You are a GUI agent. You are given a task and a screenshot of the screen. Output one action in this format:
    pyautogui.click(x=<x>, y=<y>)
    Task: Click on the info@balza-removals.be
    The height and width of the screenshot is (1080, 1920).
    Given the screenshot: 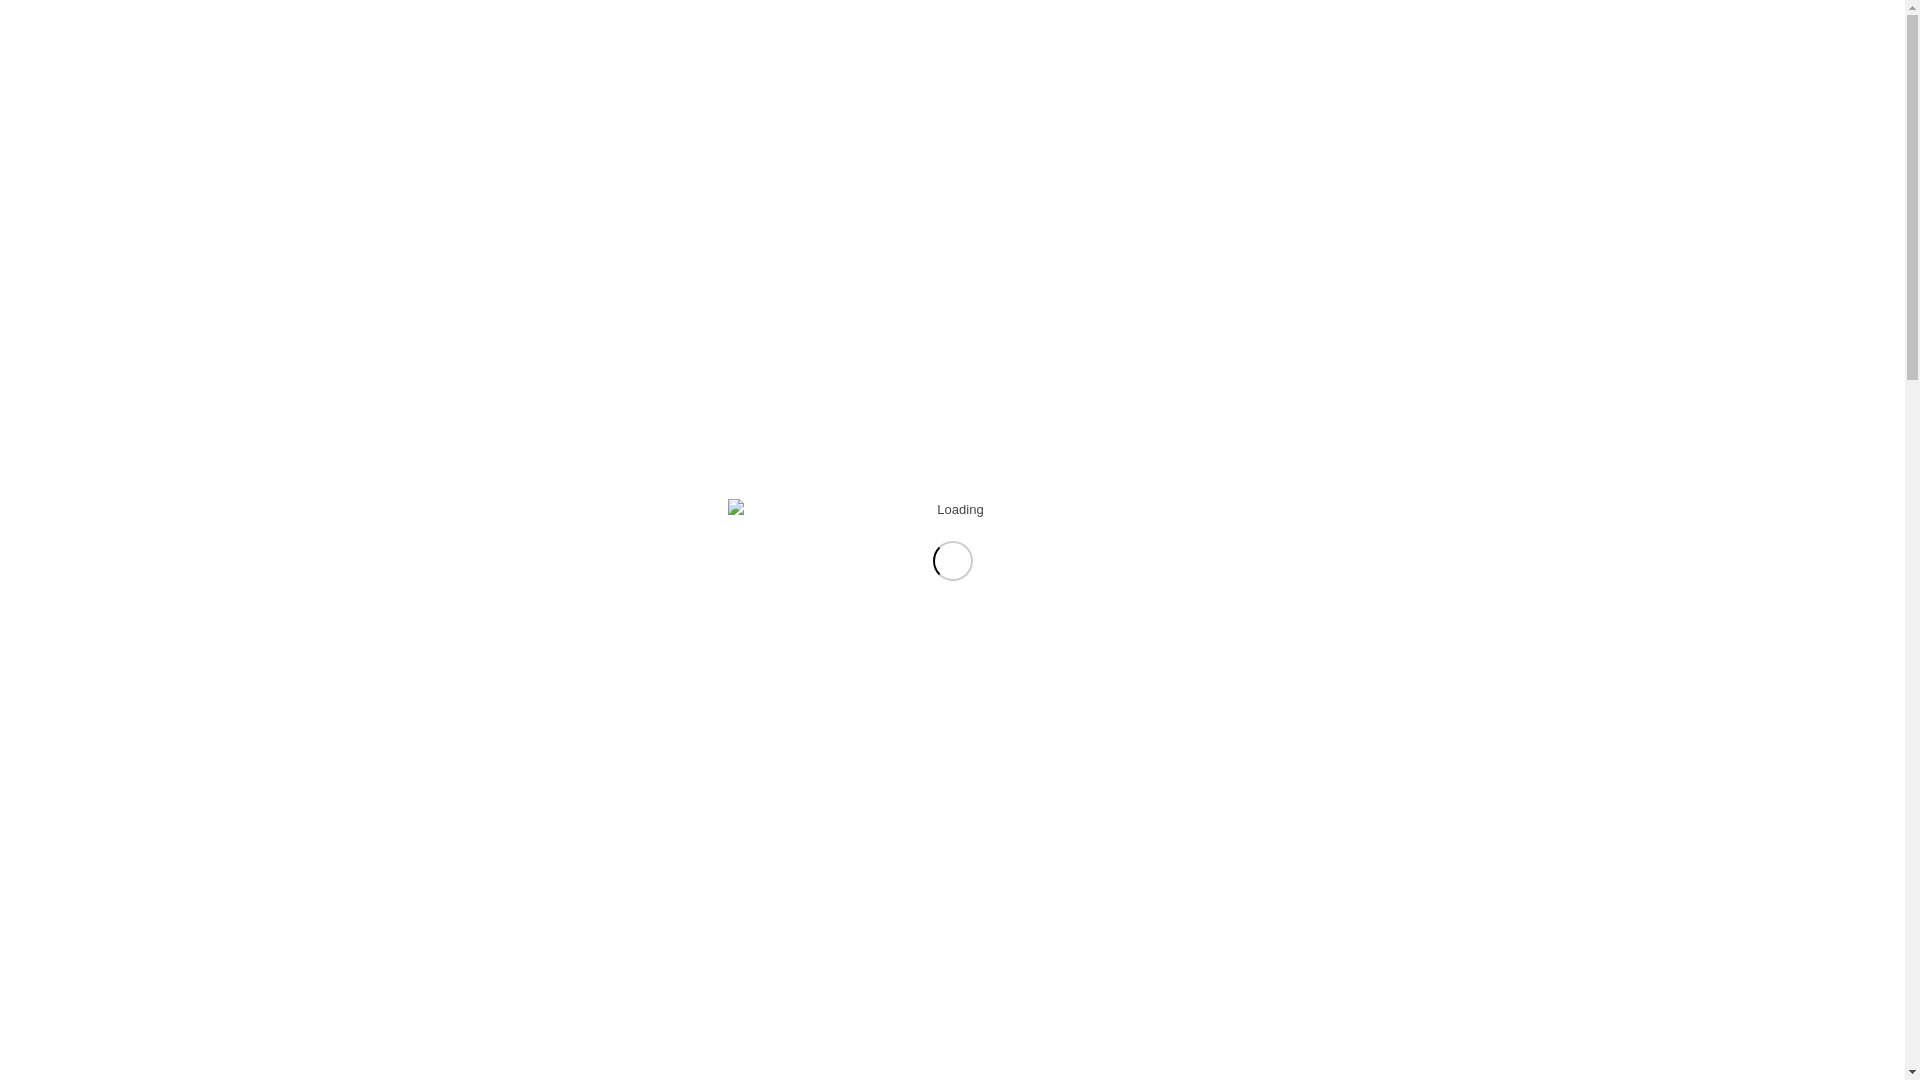 What is the action you would take?
    pyautogui.click(x=77, y=118)
    